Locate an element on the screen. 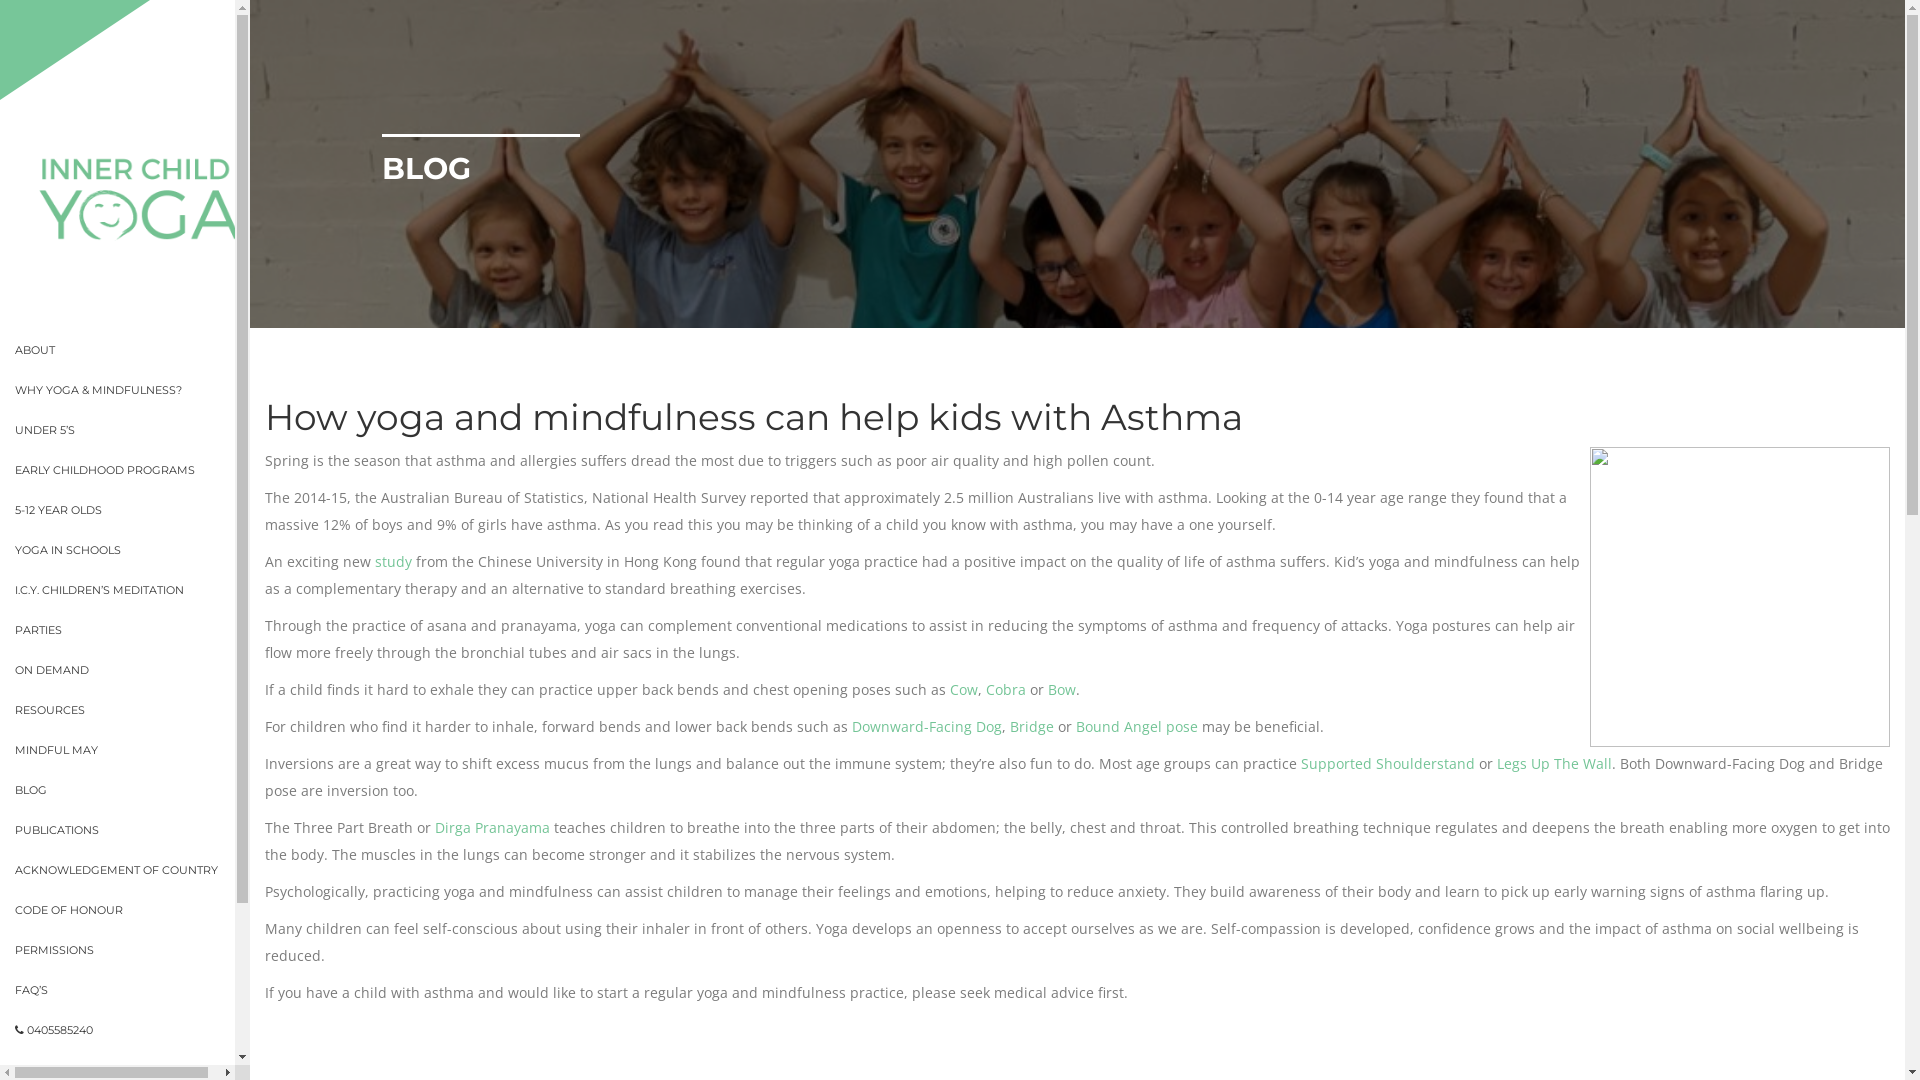  Downward-Facing Dog is located at coordinates (927, 726).